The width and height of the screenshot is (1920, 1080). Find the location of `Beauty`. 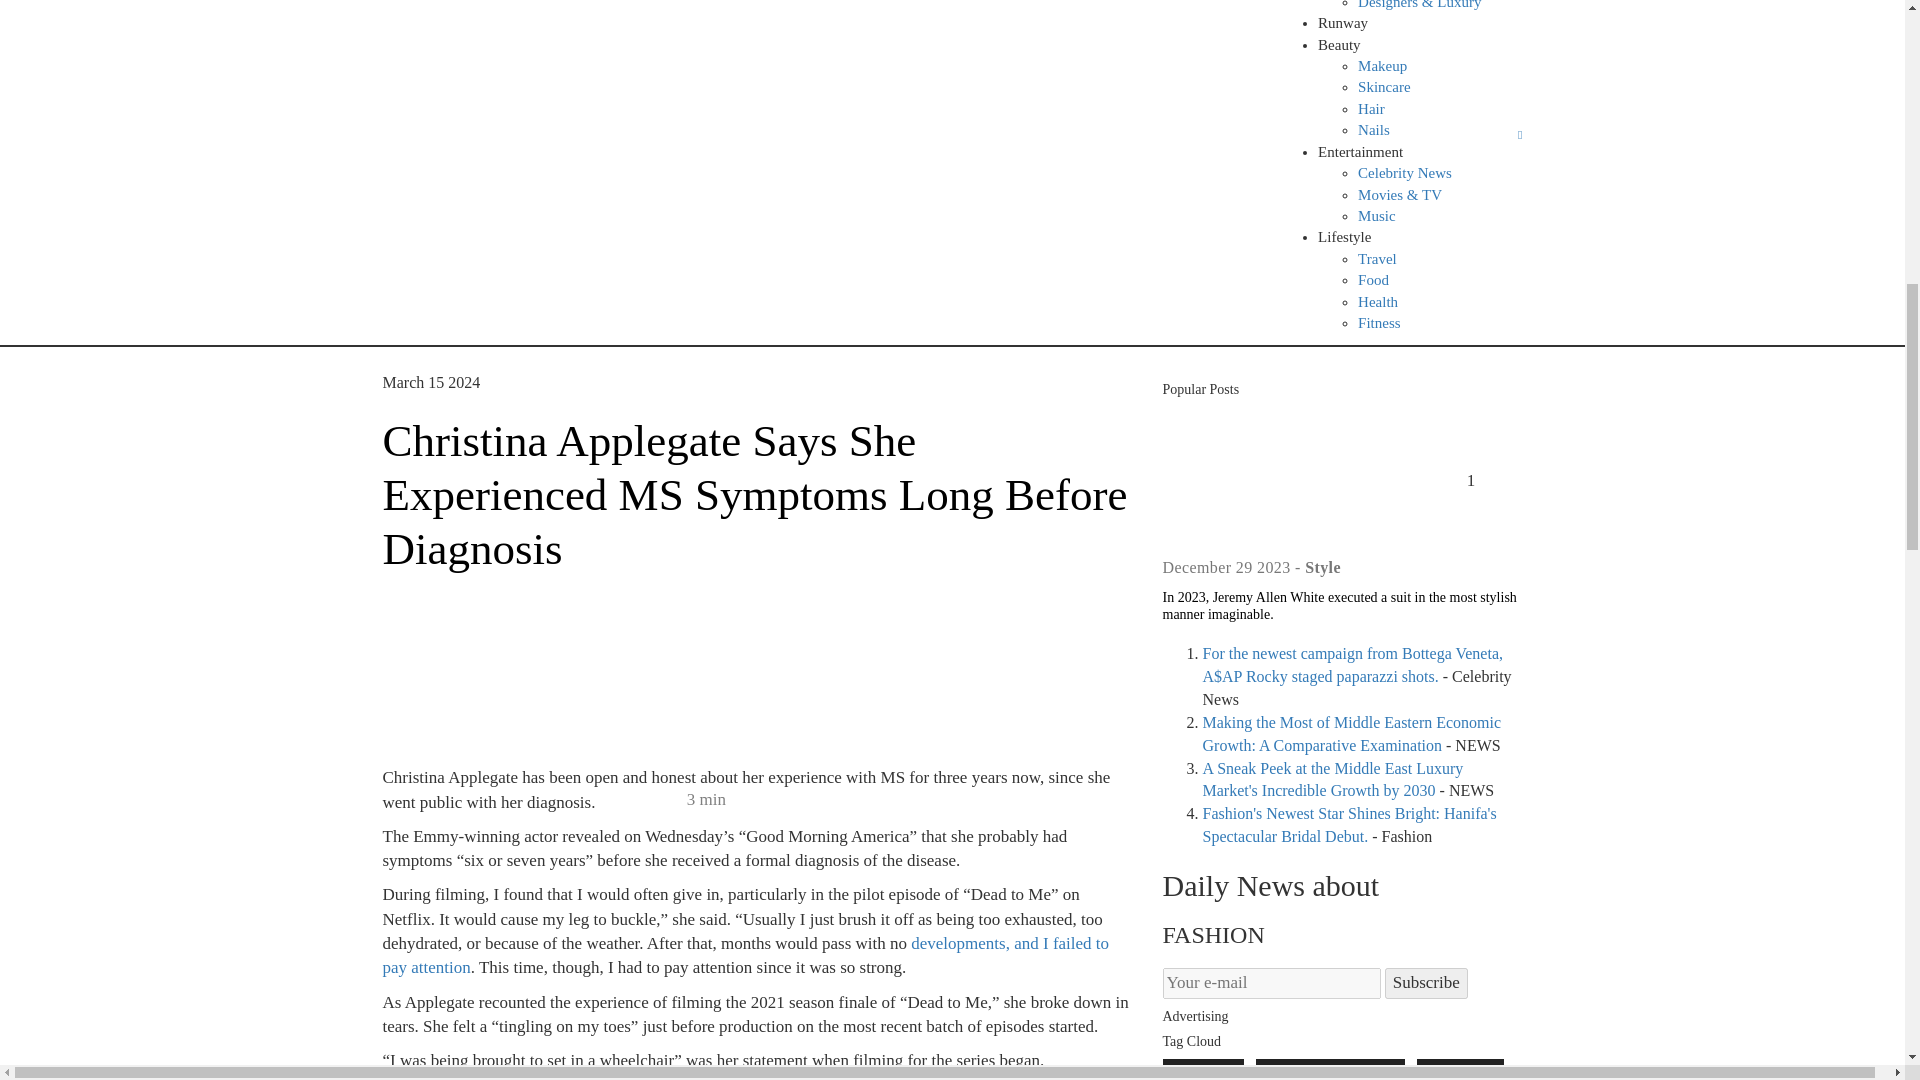

Beauty is located at coordinates (1339, 44).